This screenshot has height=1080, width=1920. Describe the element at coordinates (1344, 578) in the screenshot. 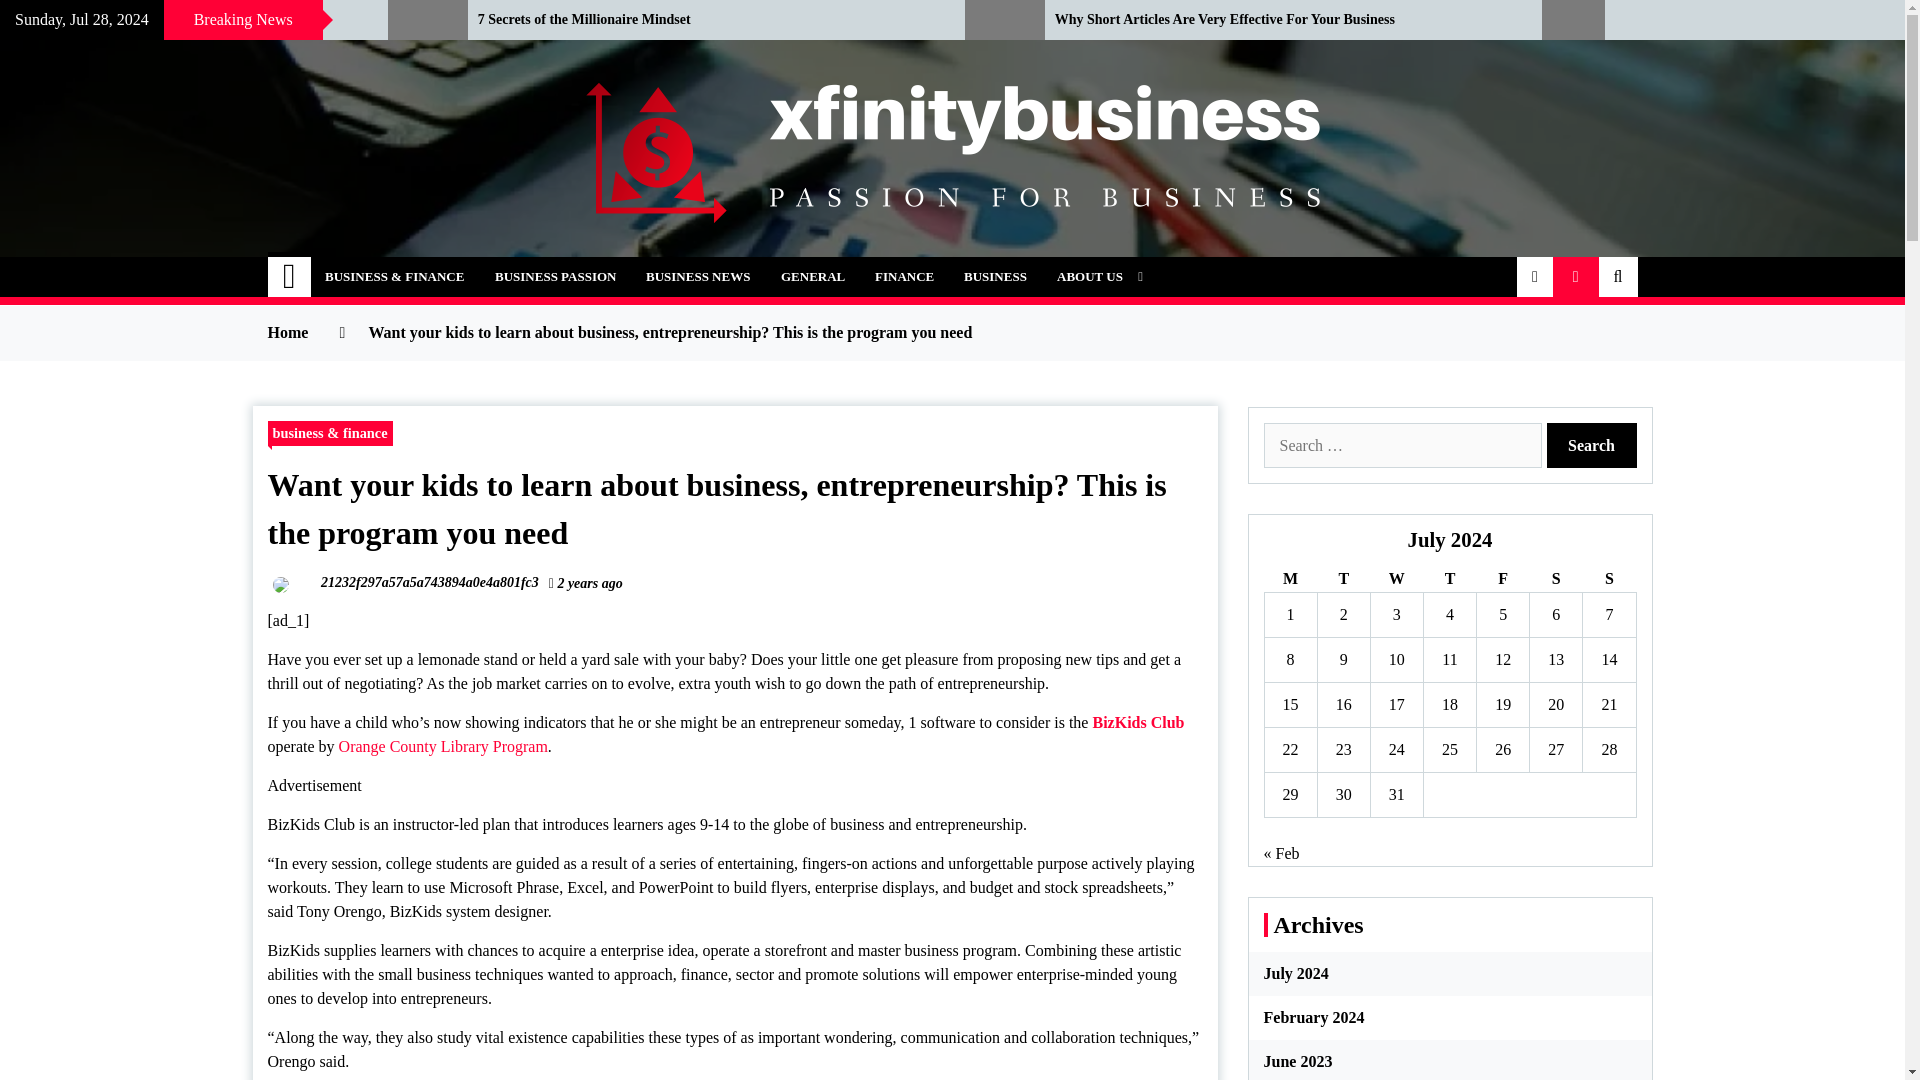

I see `Tuesday` at that location.